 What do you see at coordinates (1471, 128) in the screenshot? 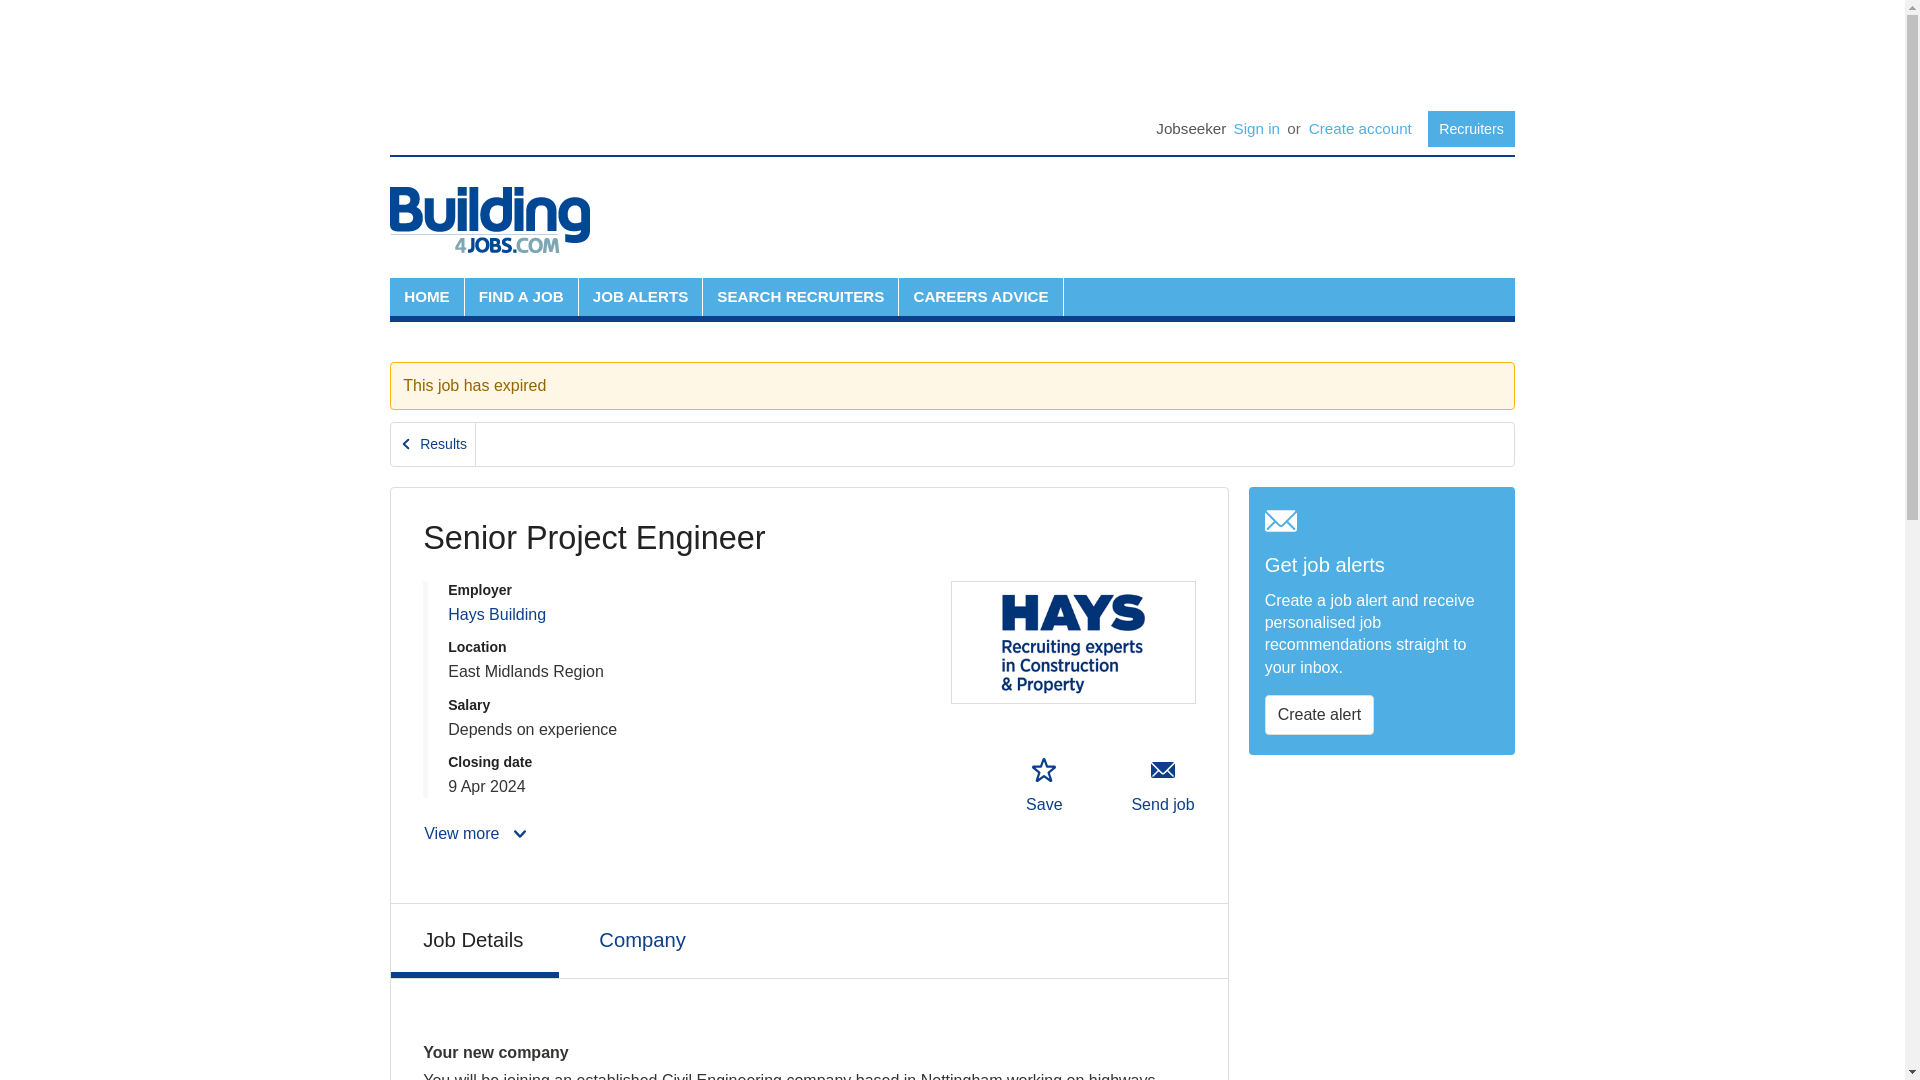
I see `Recruiters` at bounding box center [1471, 128].